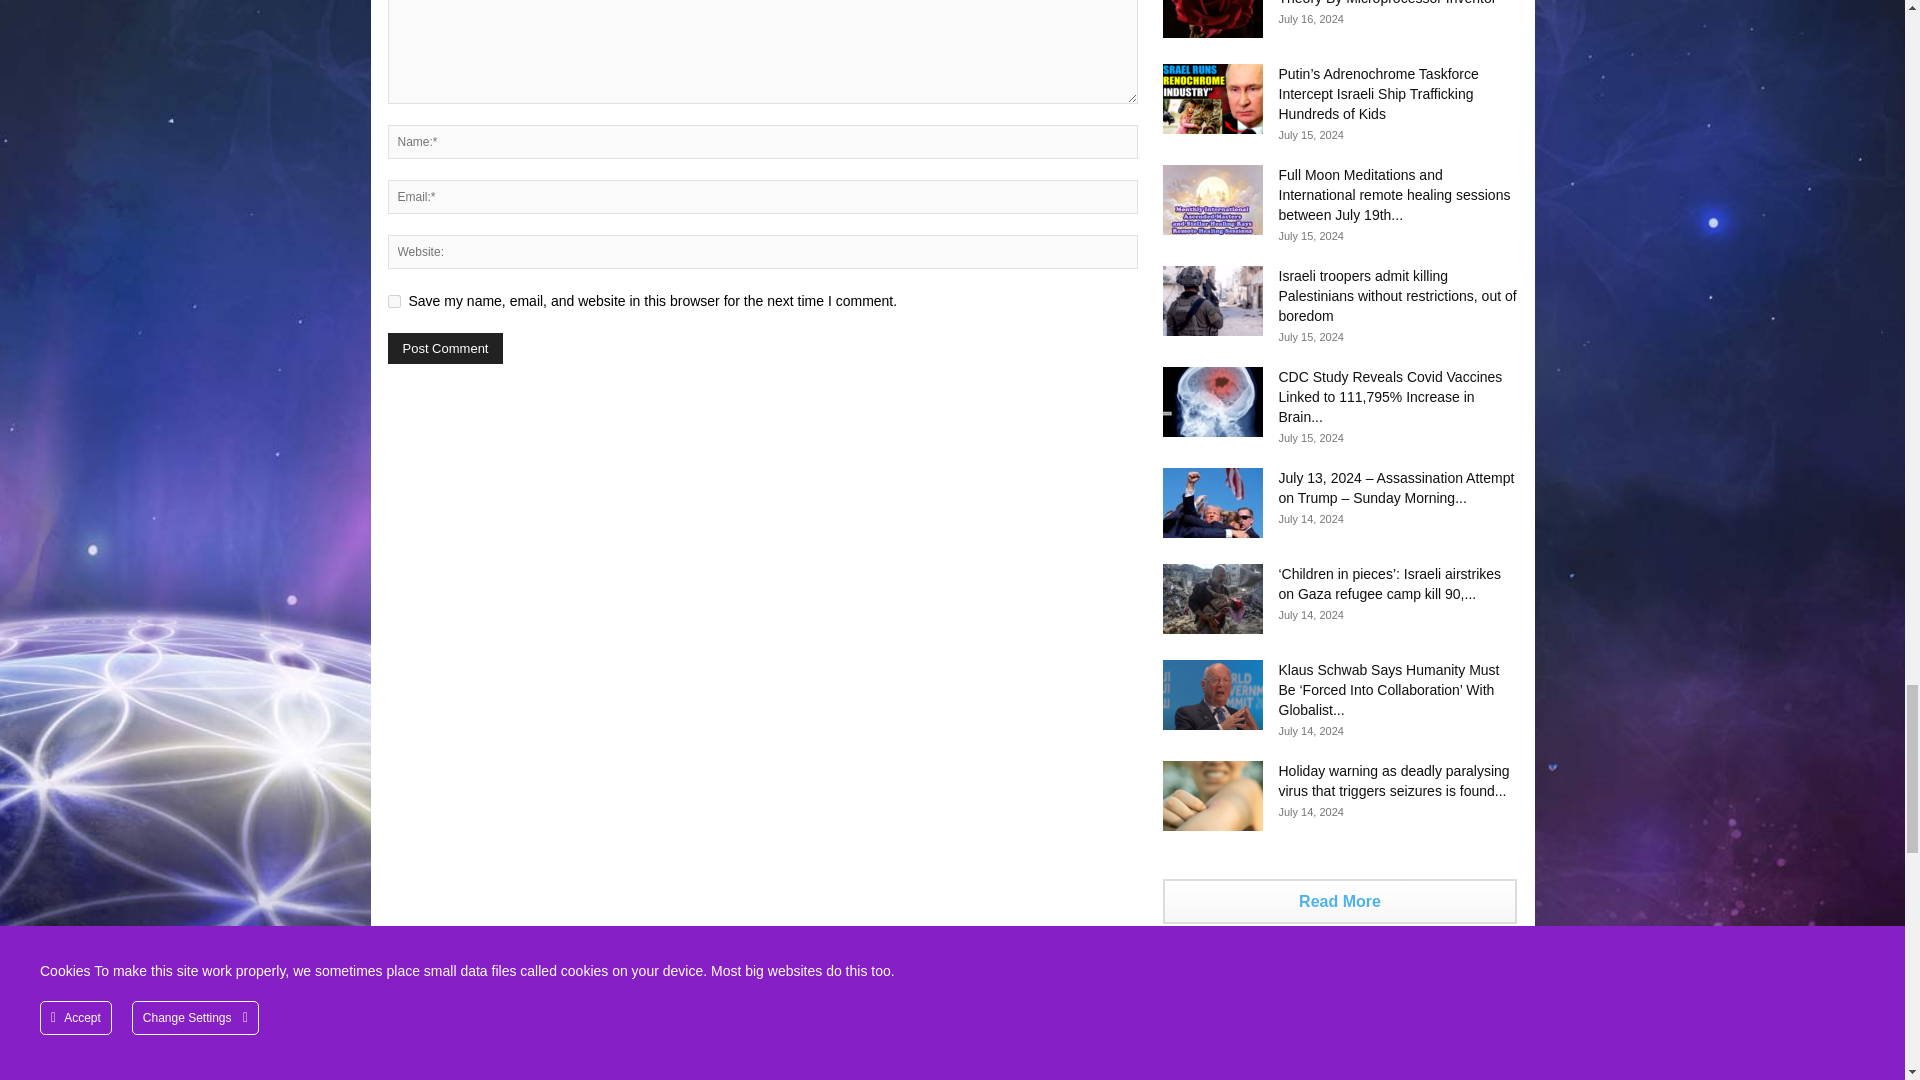 The width and height of the screenshot is (1920, 1080). Describe the element at coordinates (445, 348) in the screenshot. I see `Post Comment` at that location.